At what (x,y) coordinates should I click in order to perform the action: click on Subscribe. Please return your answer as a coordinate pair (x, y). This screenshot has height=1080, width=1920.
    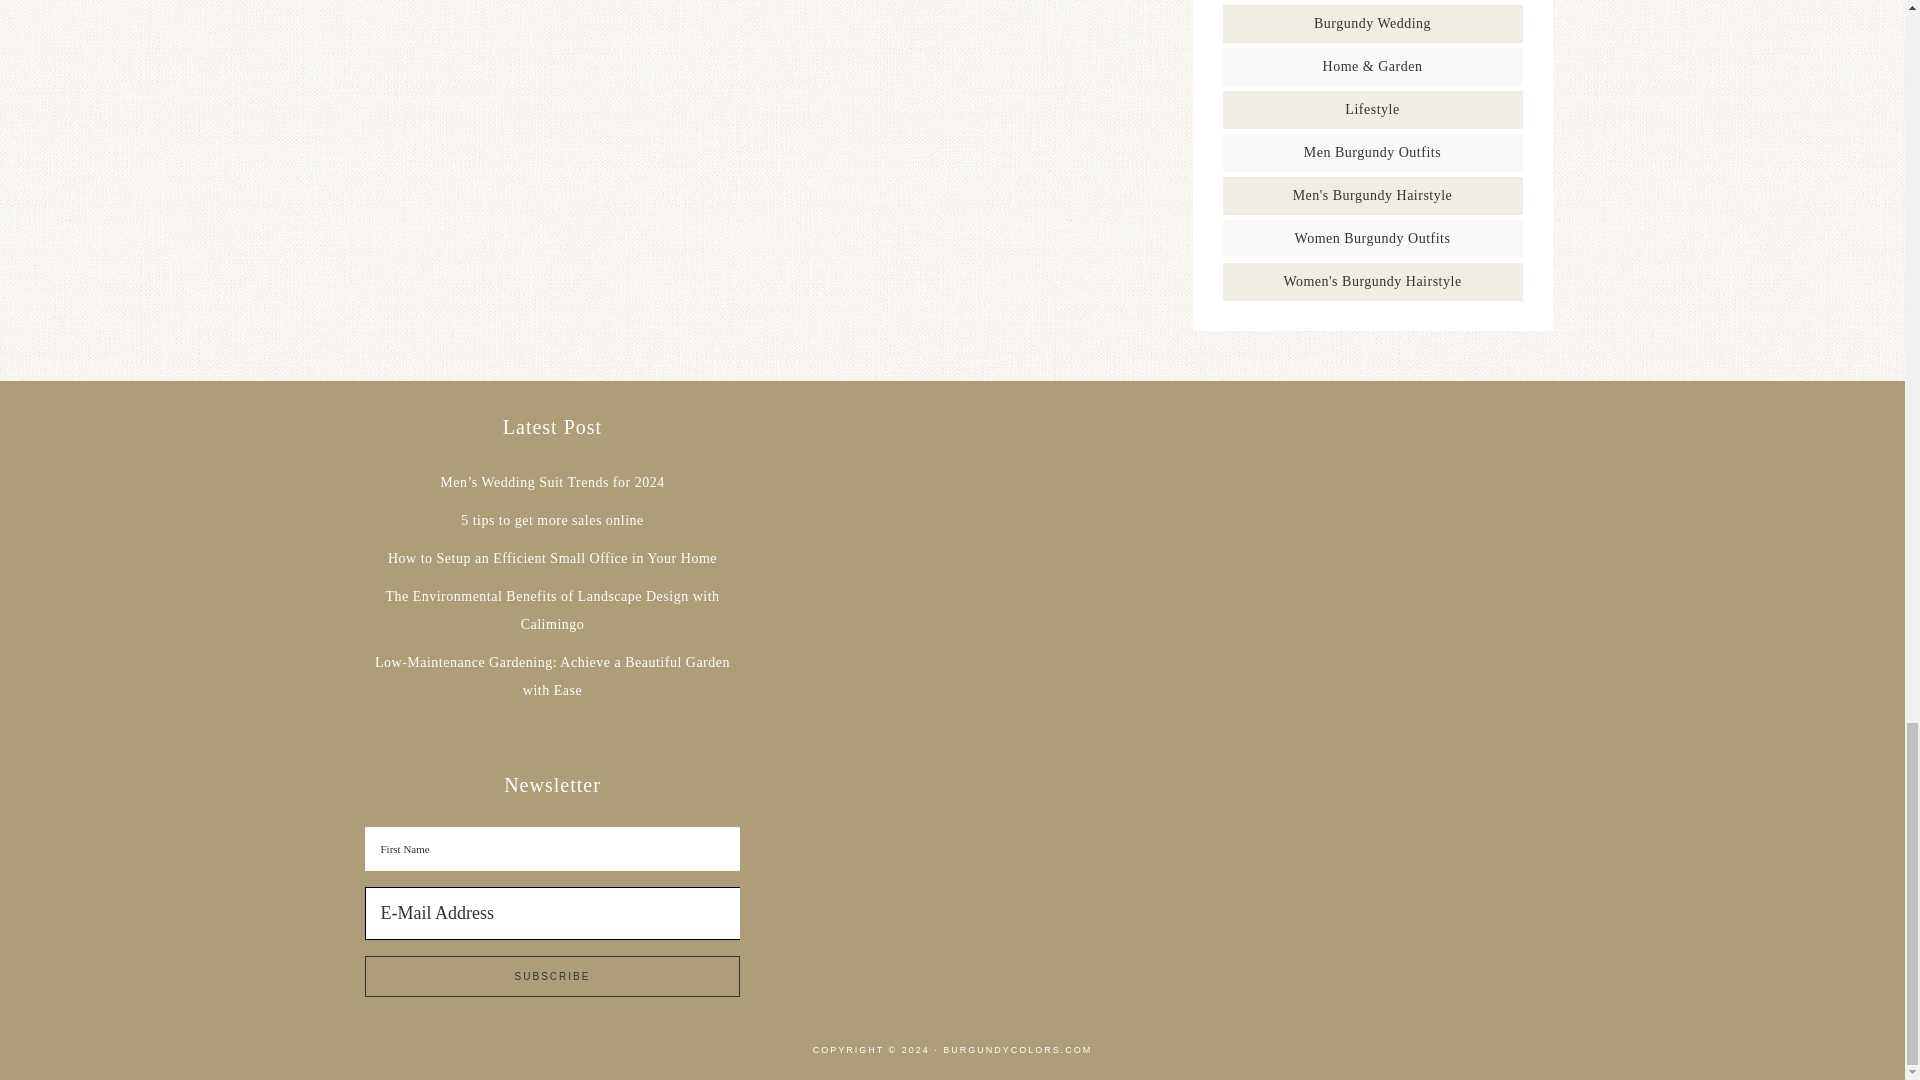
    Looking at the image, I should click on (552, 976).